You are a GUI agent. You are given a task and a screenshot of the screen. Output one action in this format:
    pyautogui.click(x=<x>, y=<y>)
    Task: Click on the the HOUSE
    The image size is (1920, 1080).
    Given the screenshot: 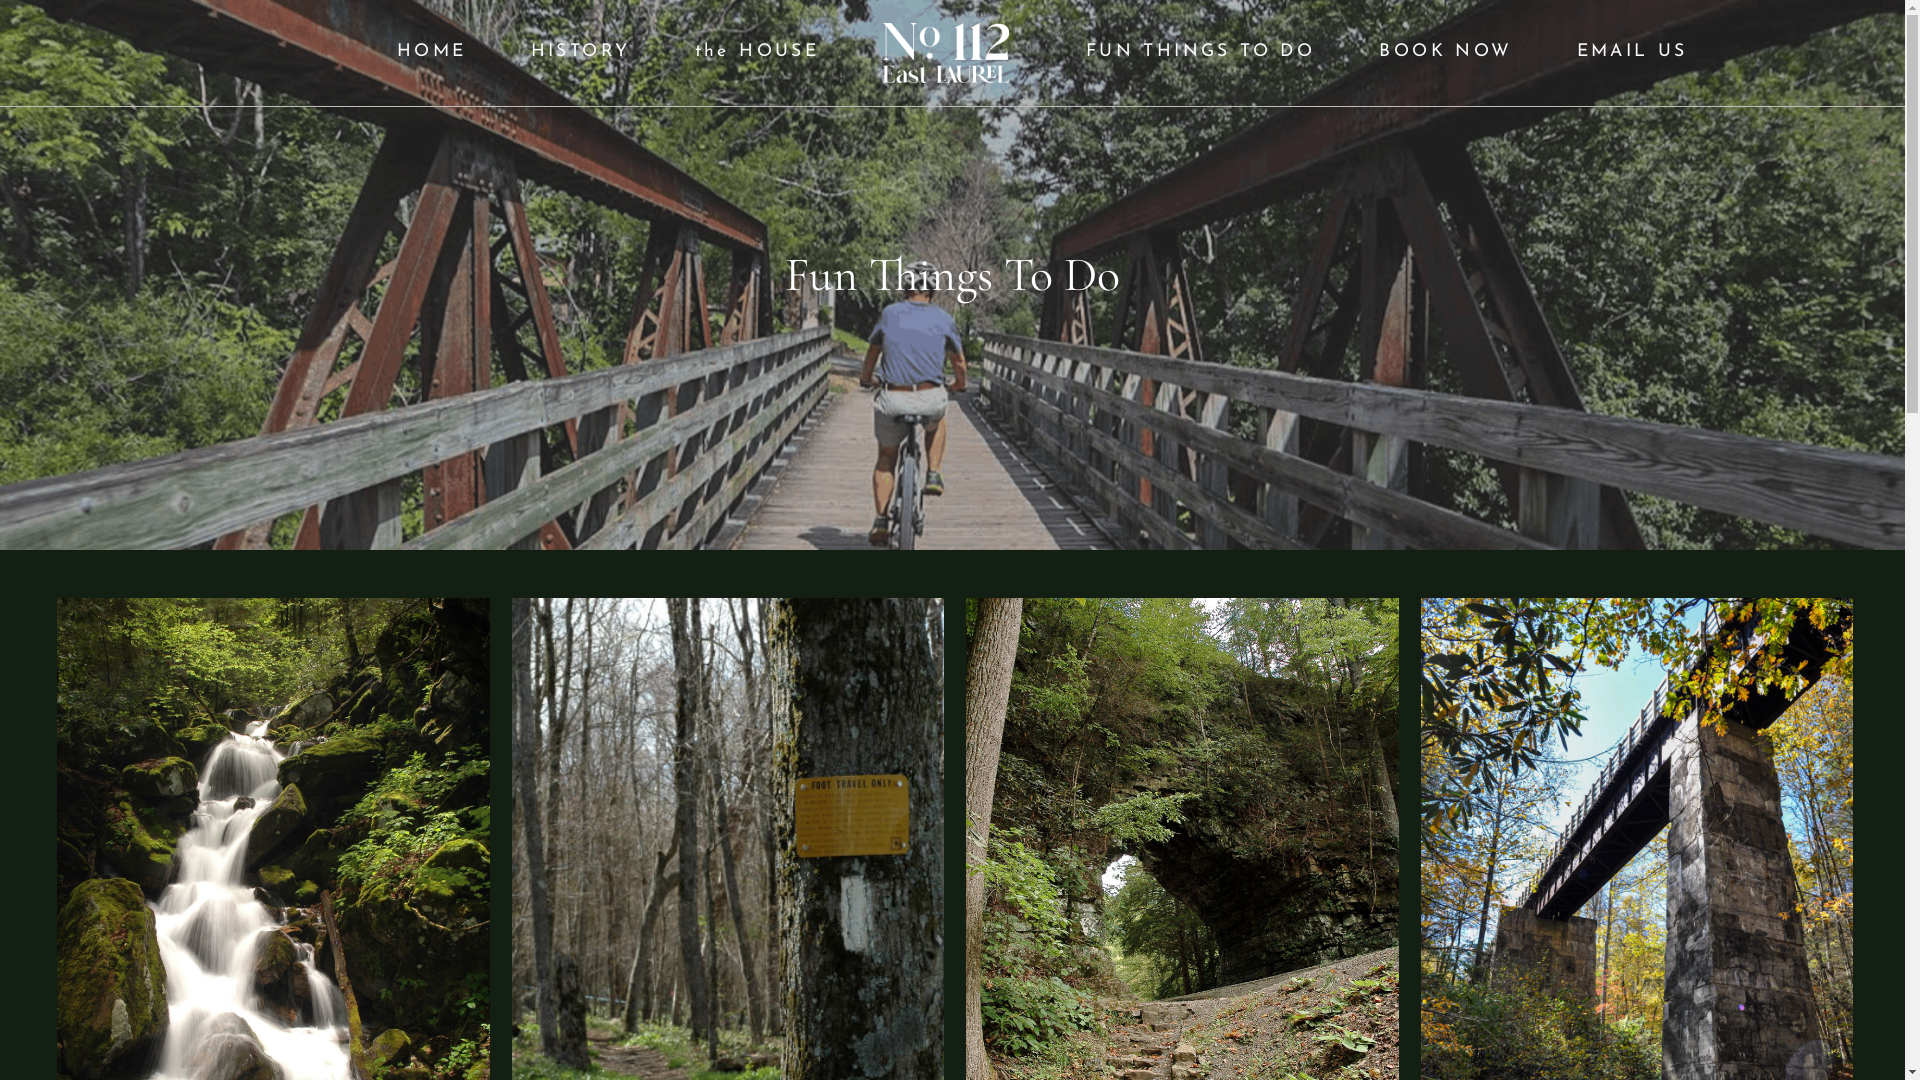 What is the action you would take?
    pyautogui.click(x=758, y=52)
    